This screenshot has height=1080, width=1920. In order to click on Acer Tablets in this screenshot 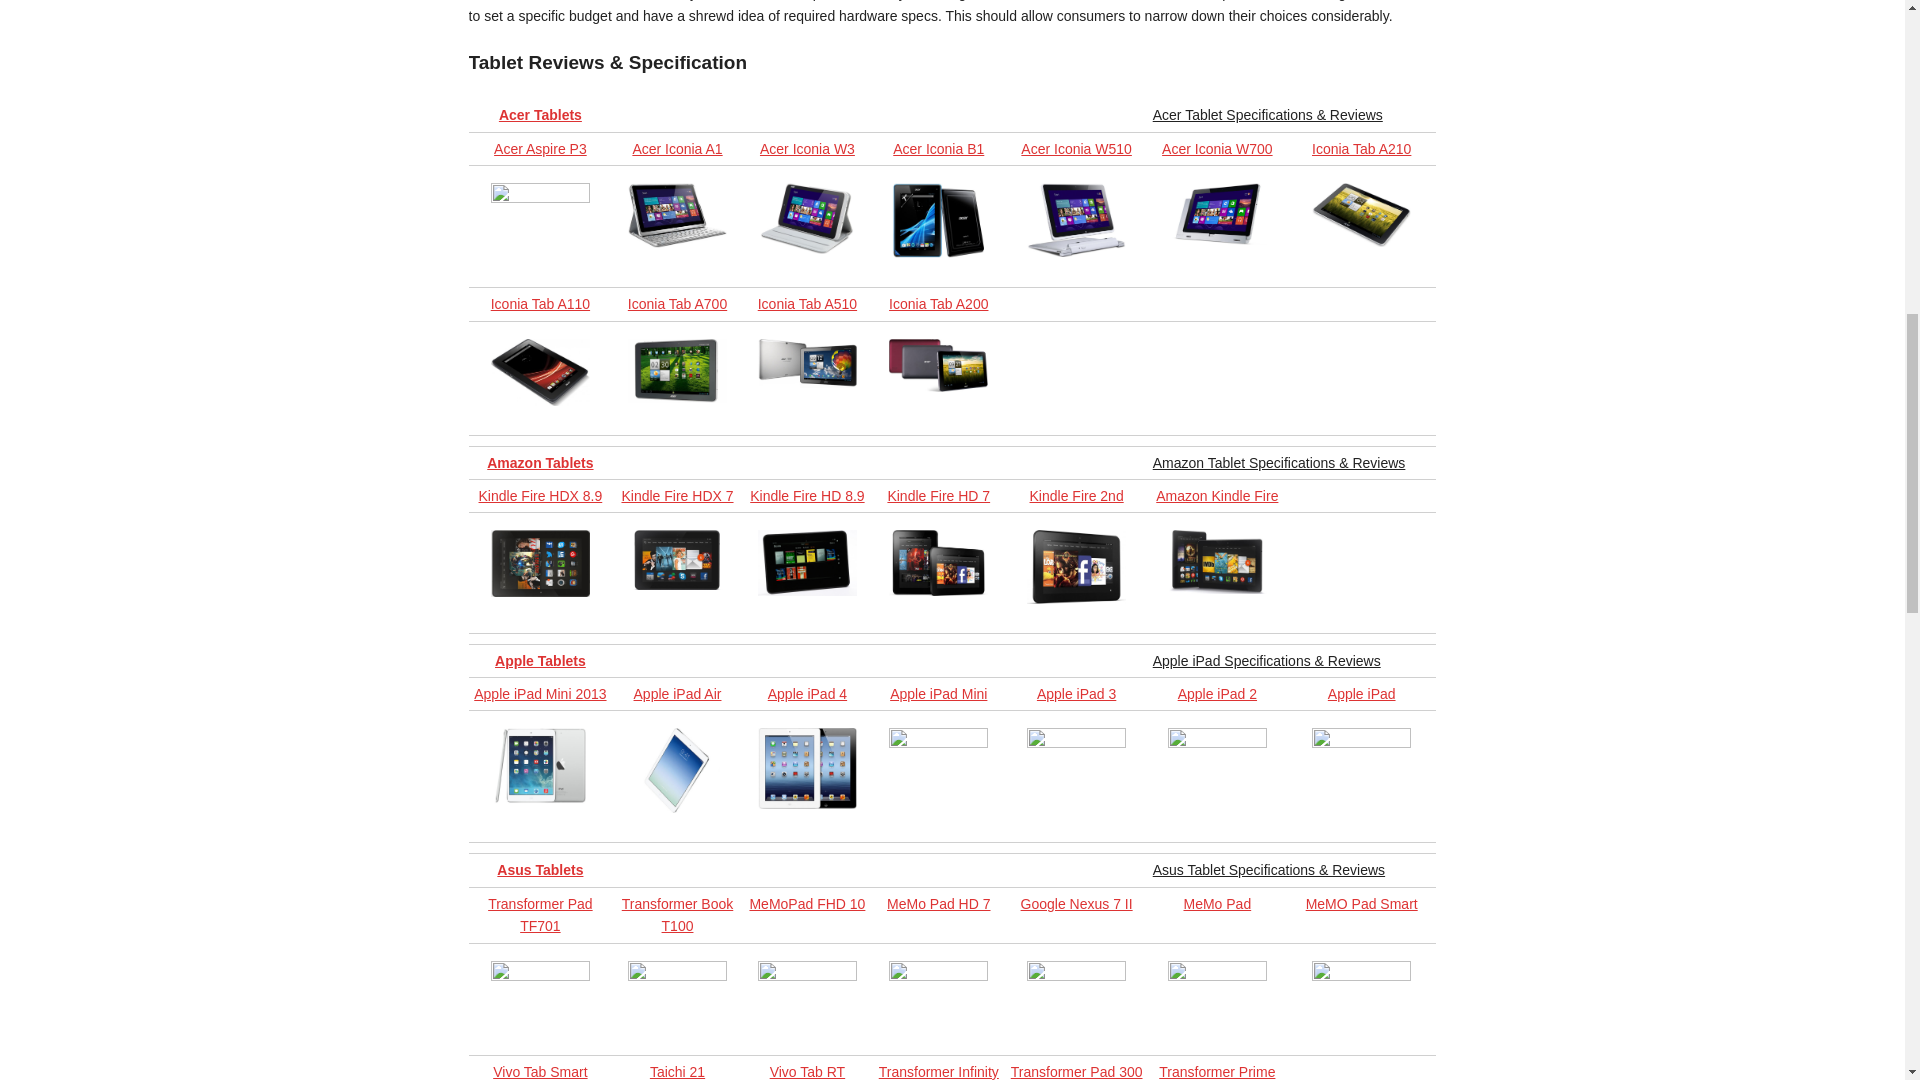, I will do `click(540, 114)`.